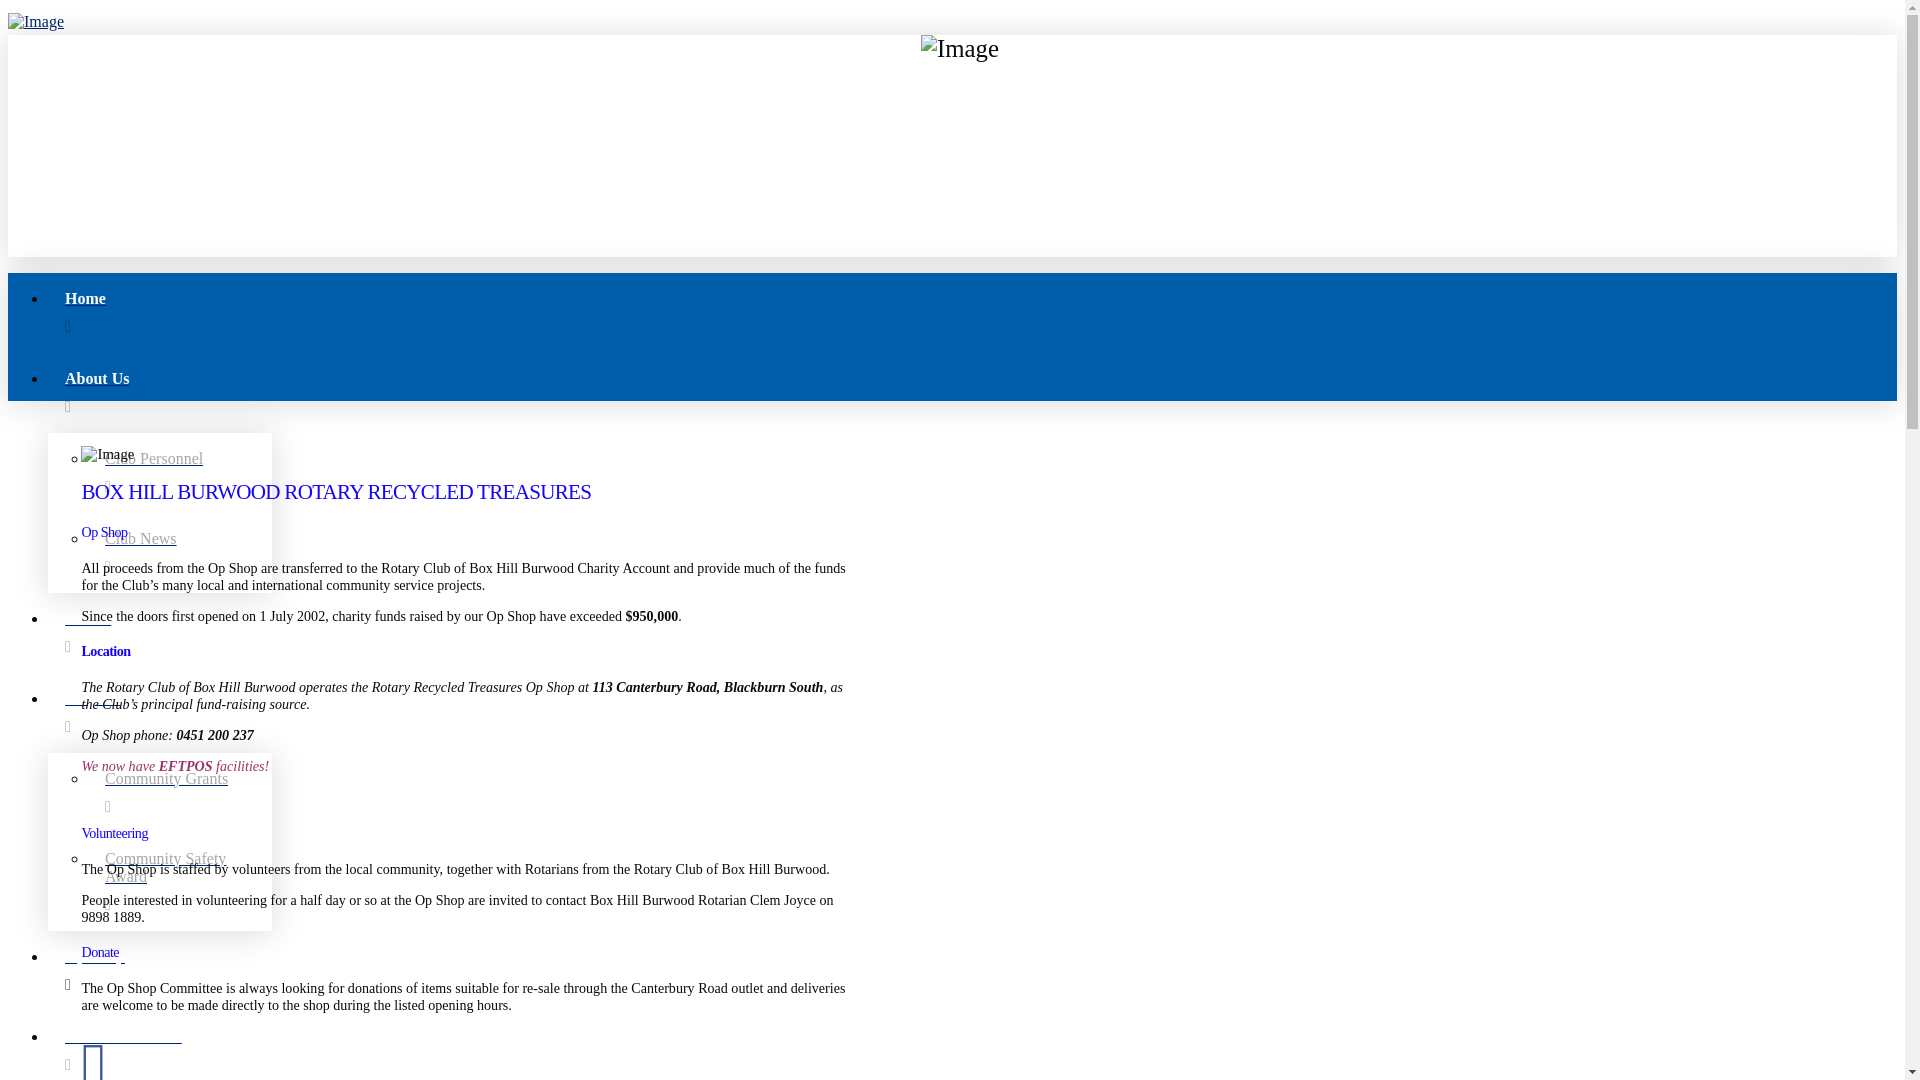 The image size is (1920, 1080). I want to click on Projects, so click(972, 713).